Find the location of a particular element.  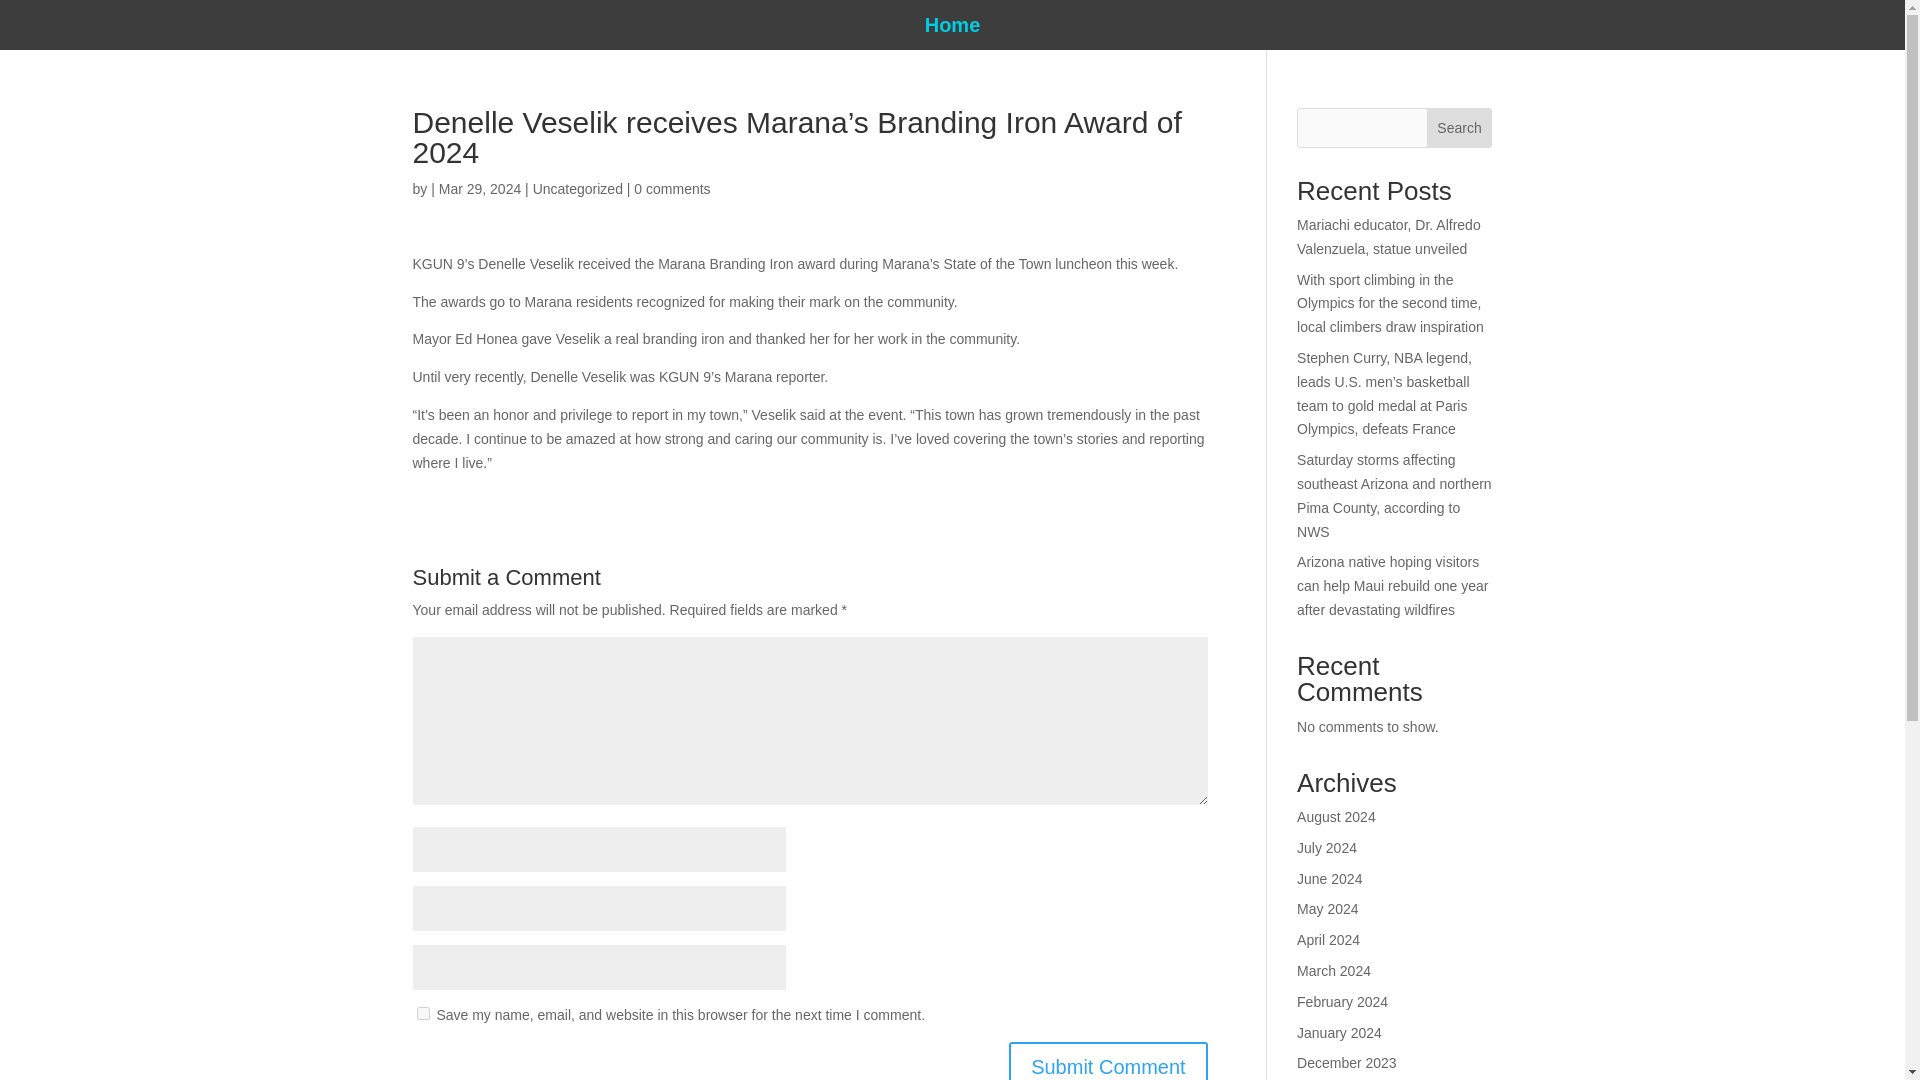

June 2024 is located at coordinates (1329, 878).